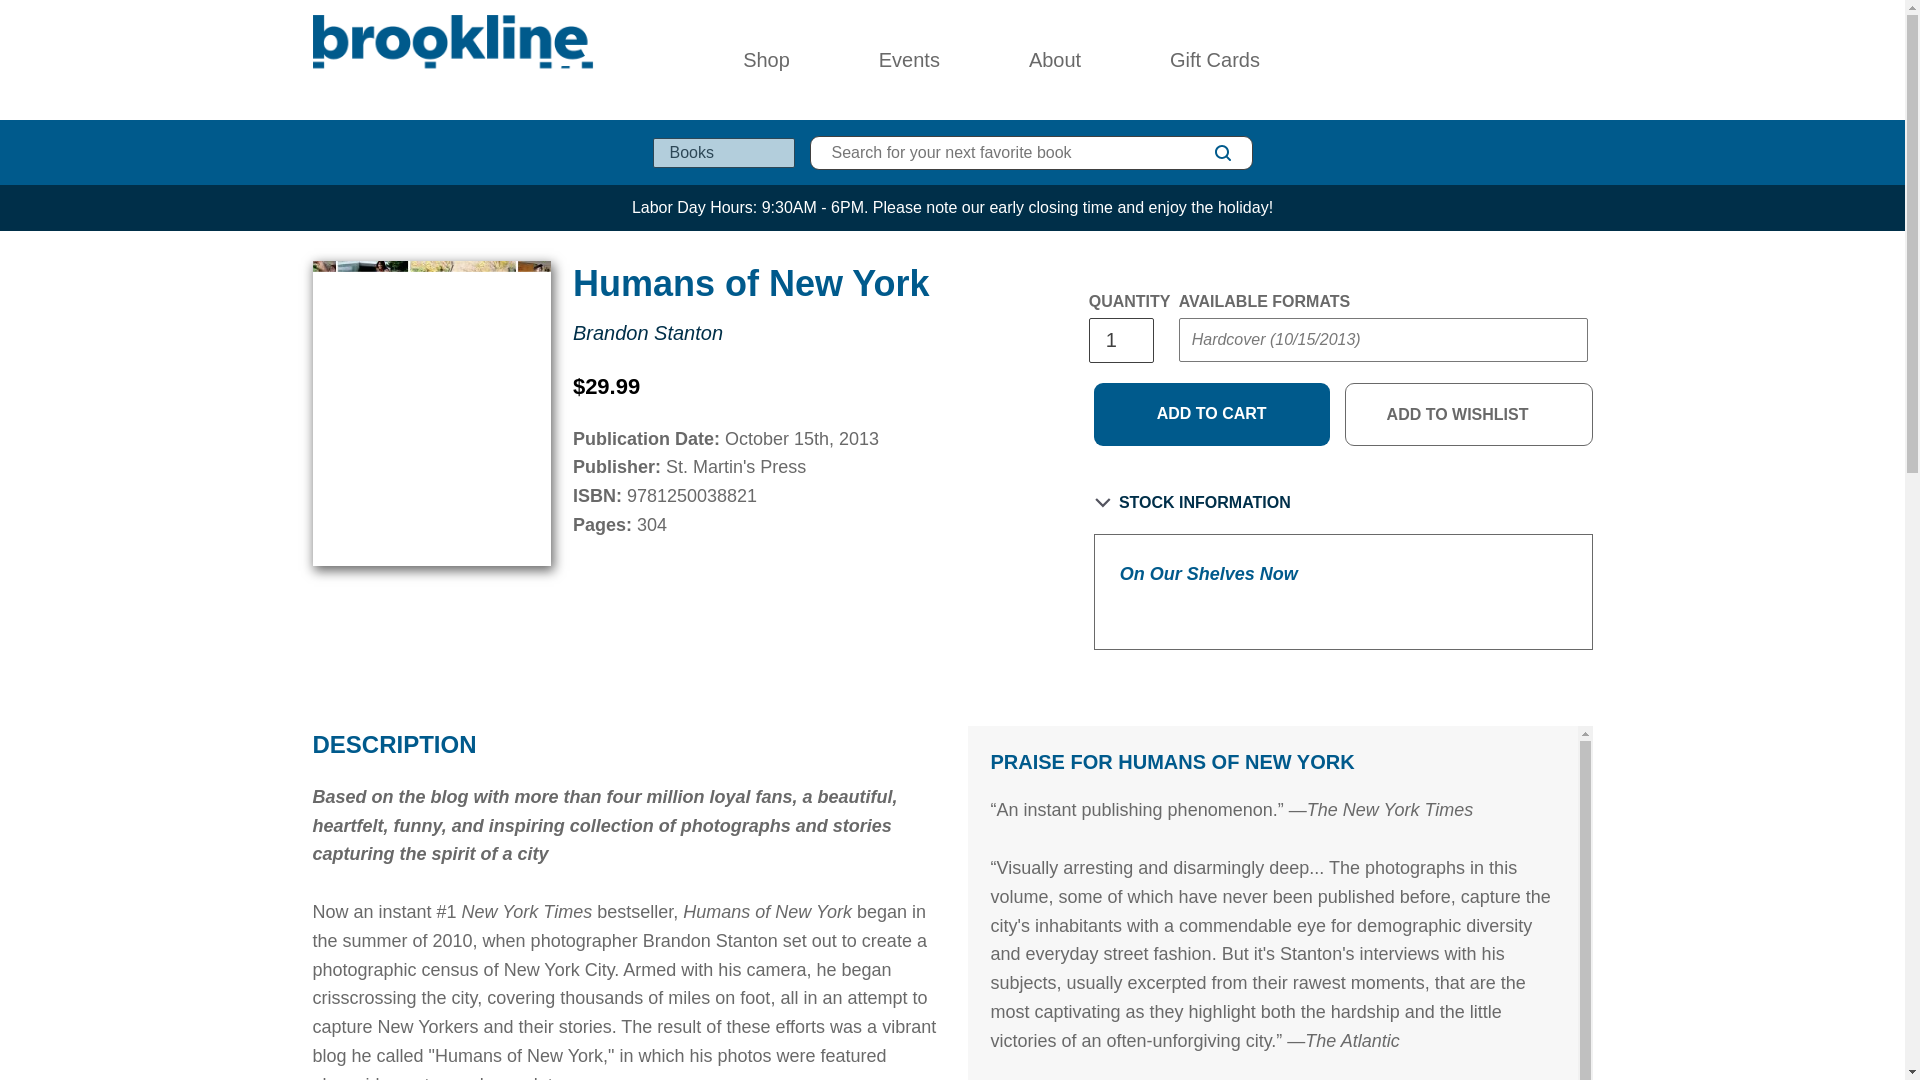 Image resolution: width=1920 pixels, height=1080 pixels. I want to click on Submit, so click(1216, 380).